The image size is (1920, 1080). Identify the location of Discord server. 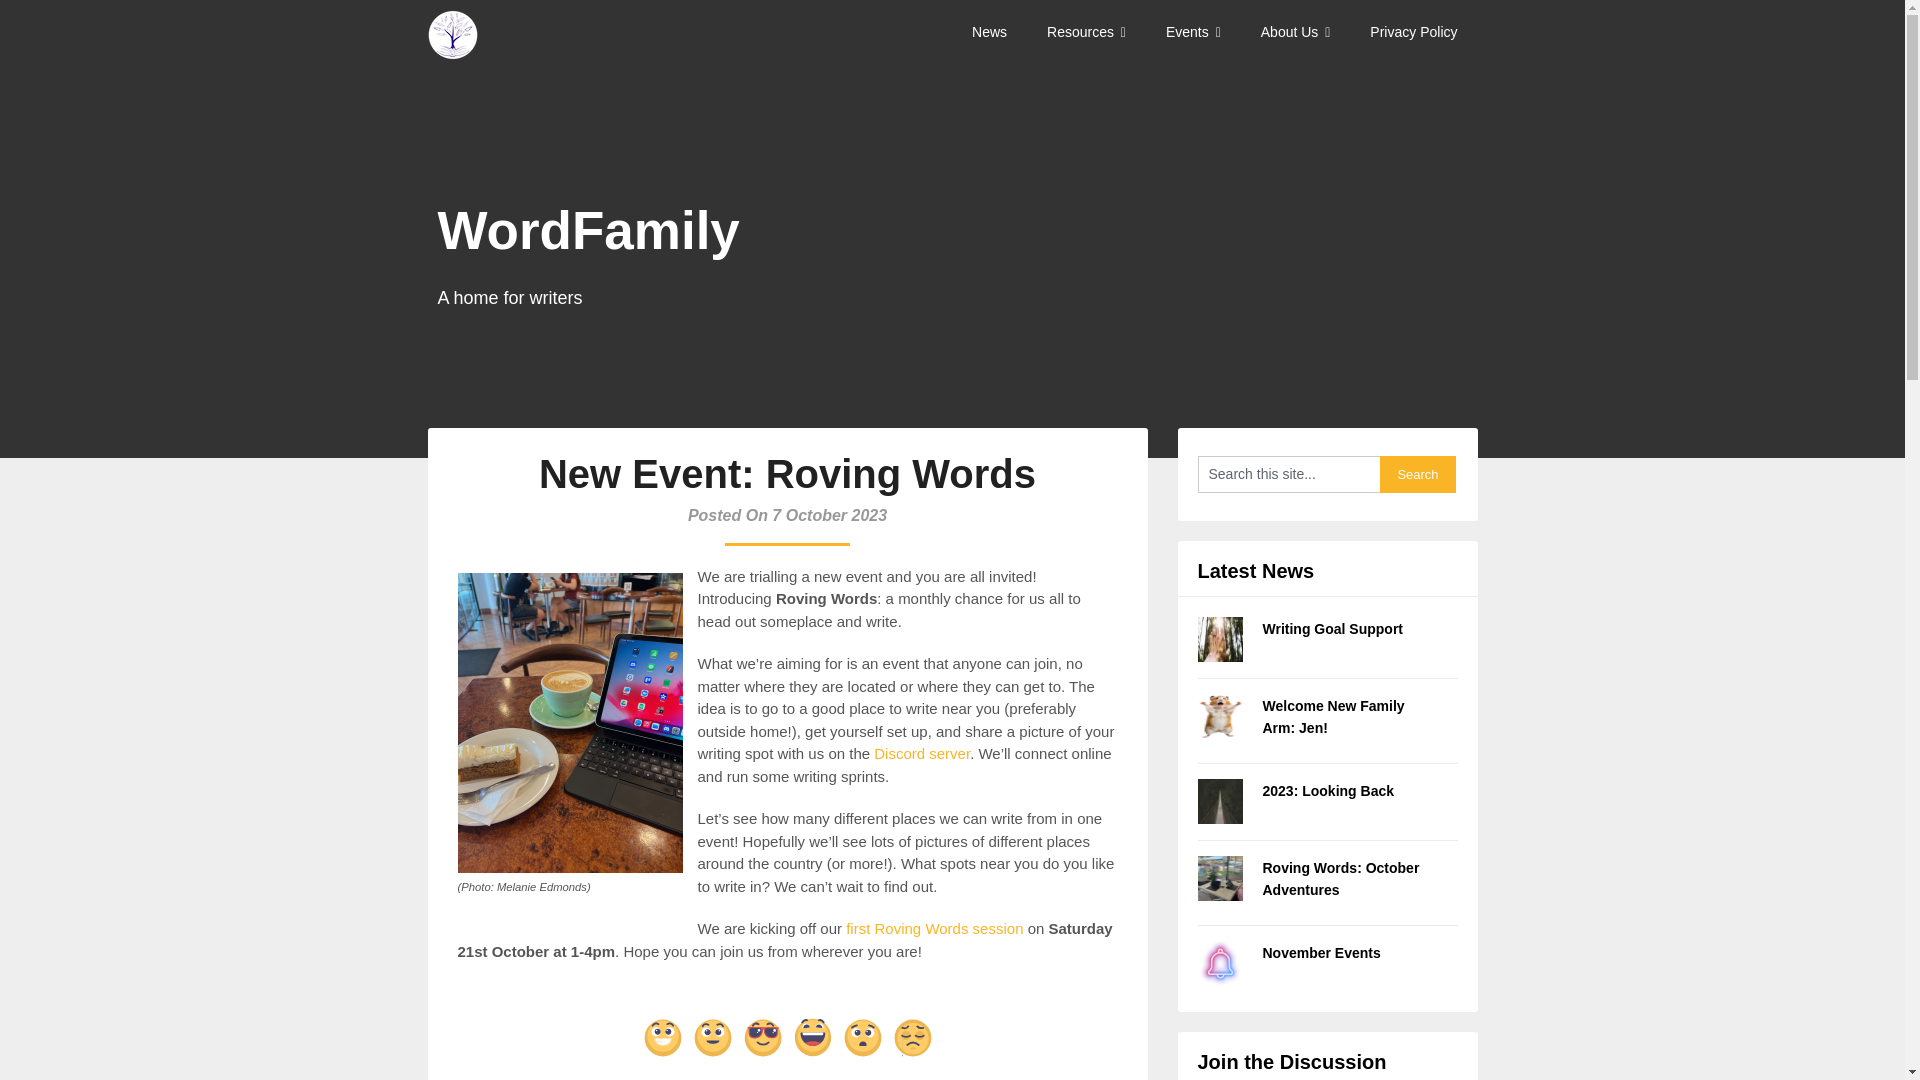
(921, 754).